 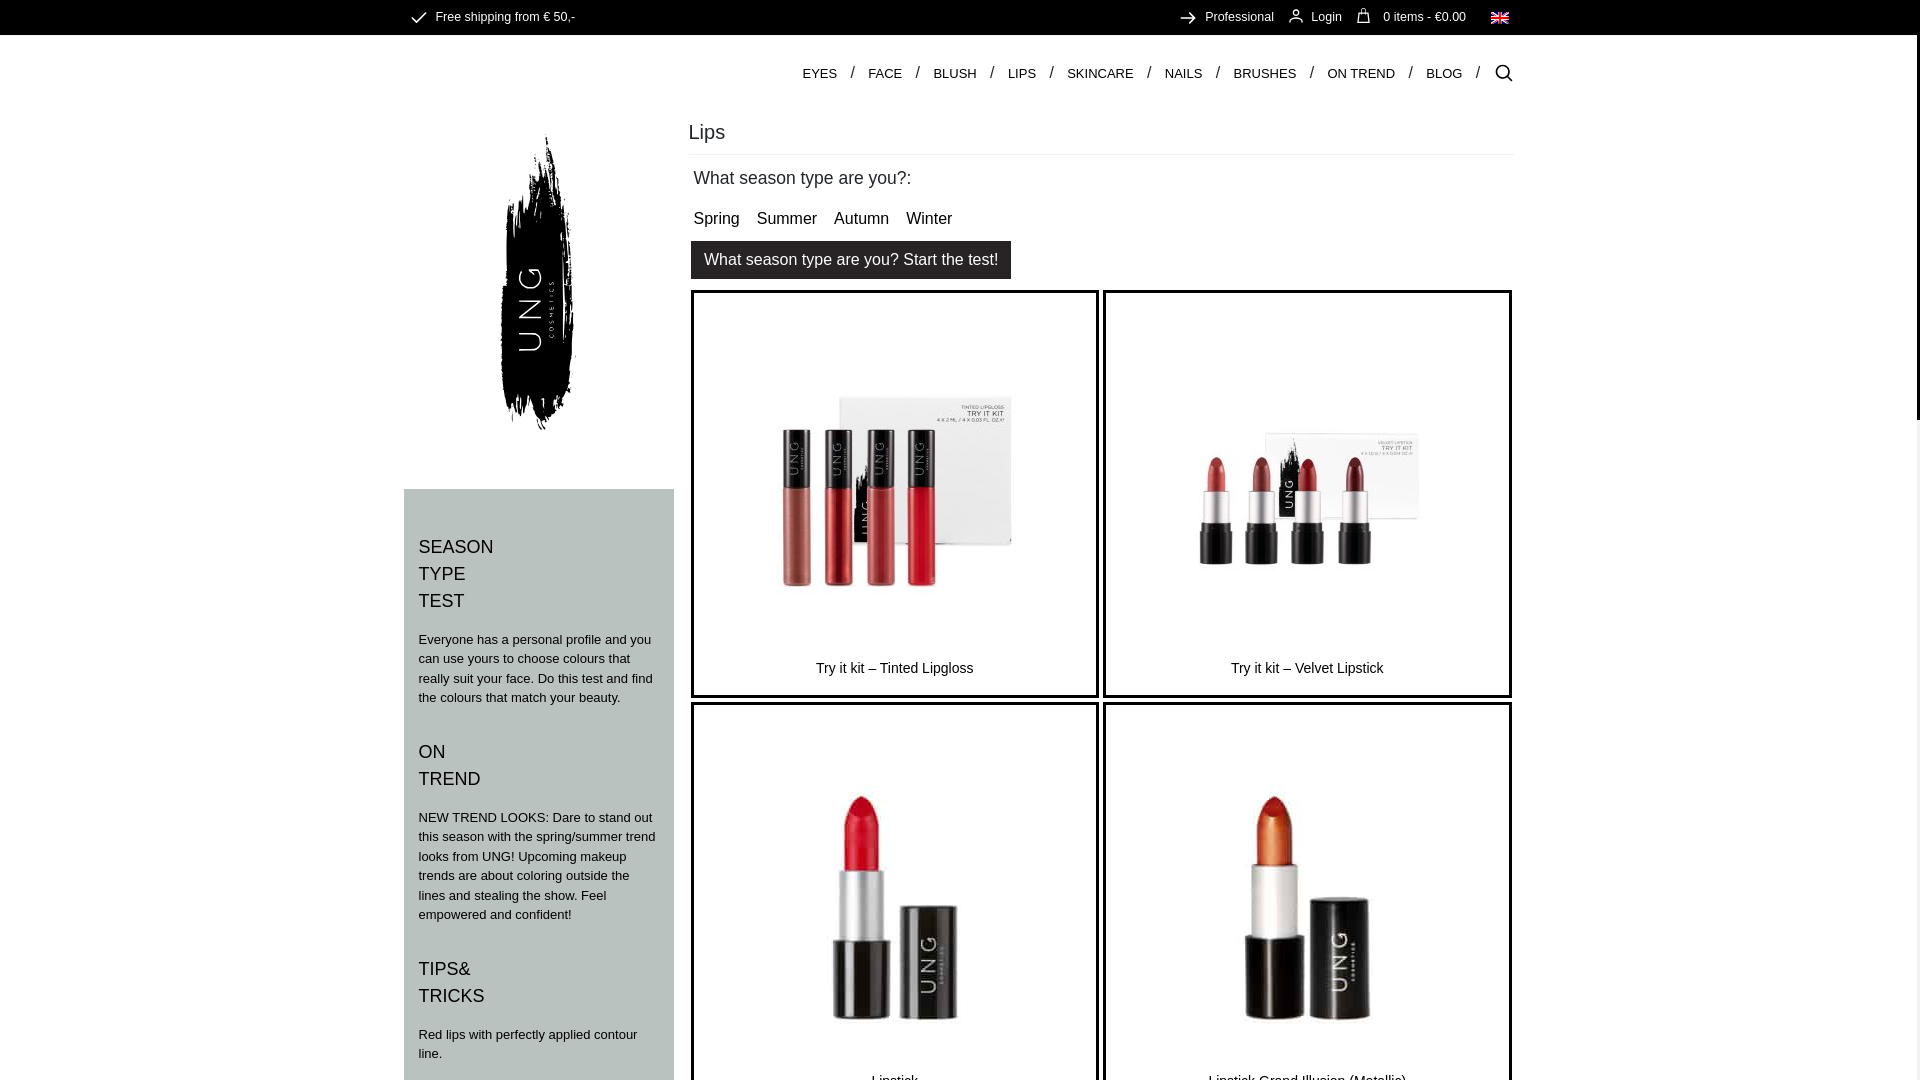 What do you see at coordinates (1100, 73) in the screenshot?
I see `SKINCARE` at bounding box center [1100, 73].